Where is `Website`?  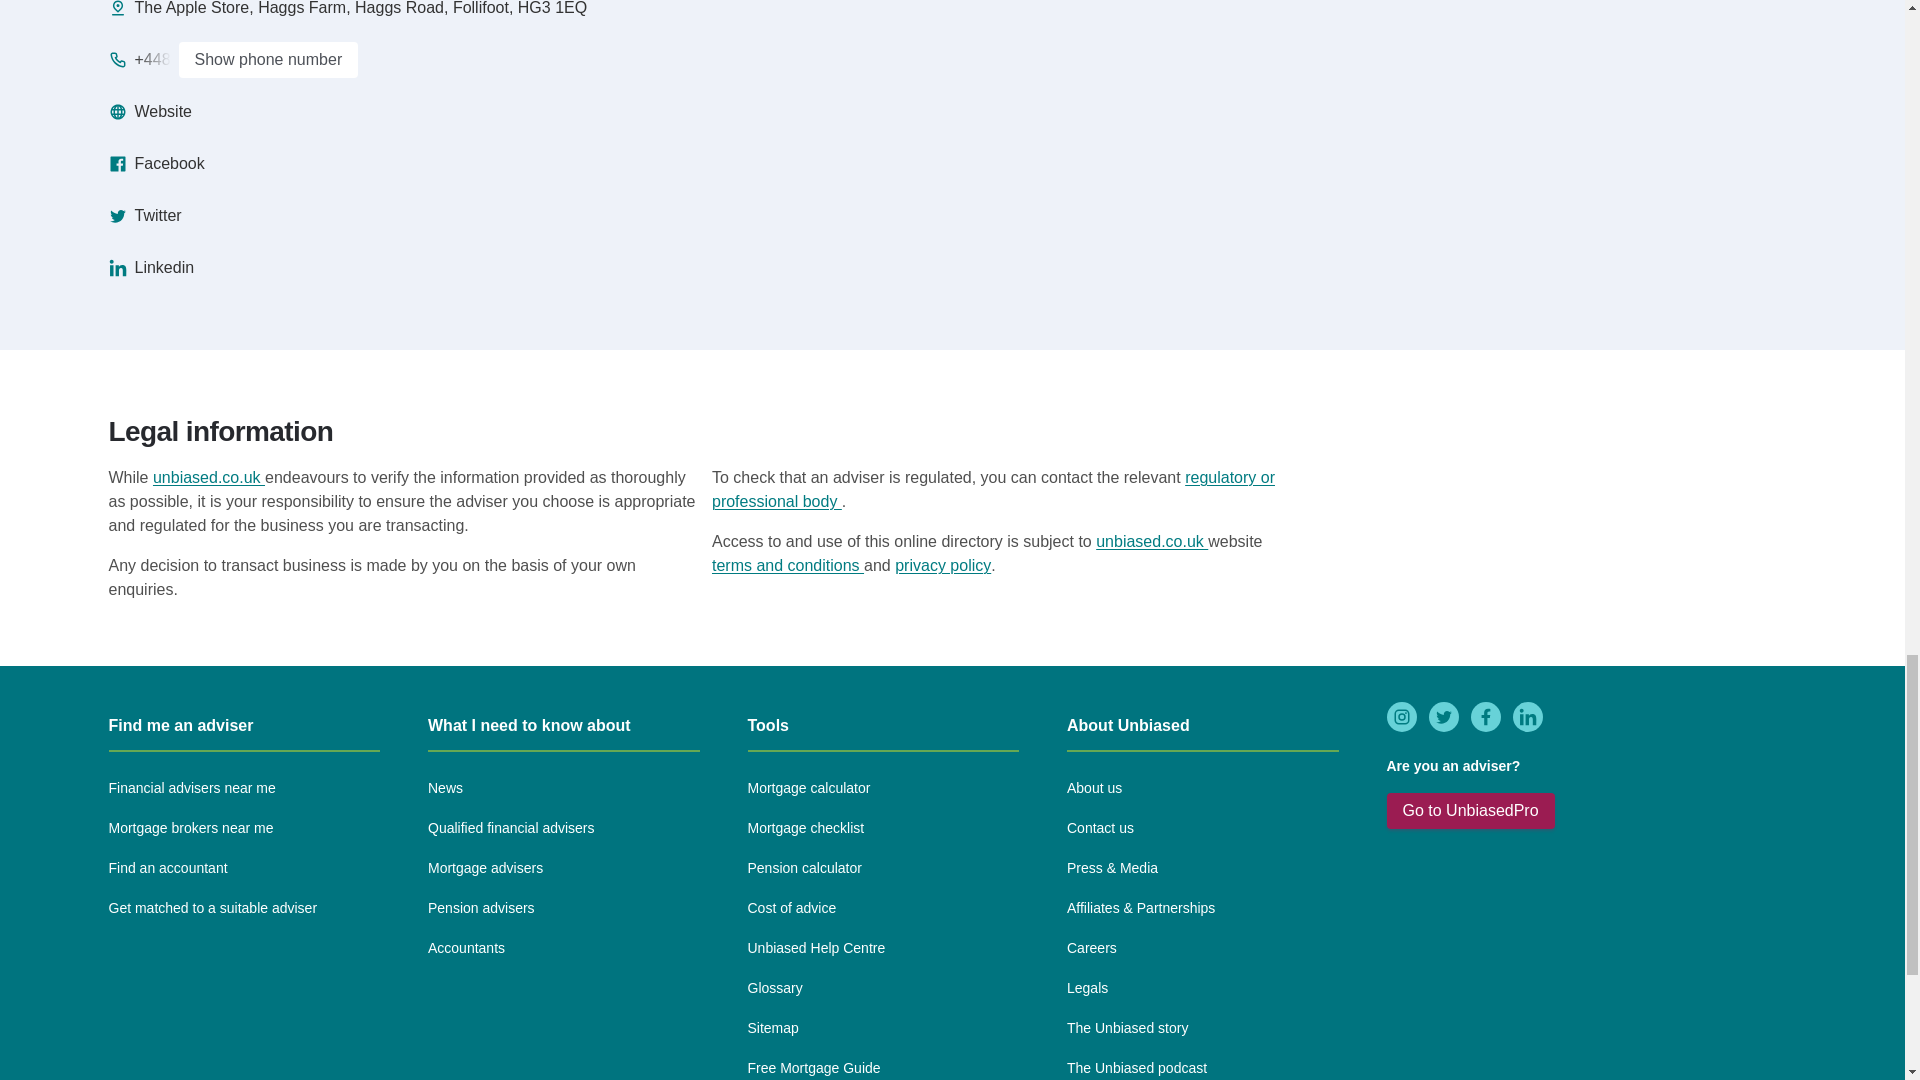
Website is located at coordinates (150, 112).